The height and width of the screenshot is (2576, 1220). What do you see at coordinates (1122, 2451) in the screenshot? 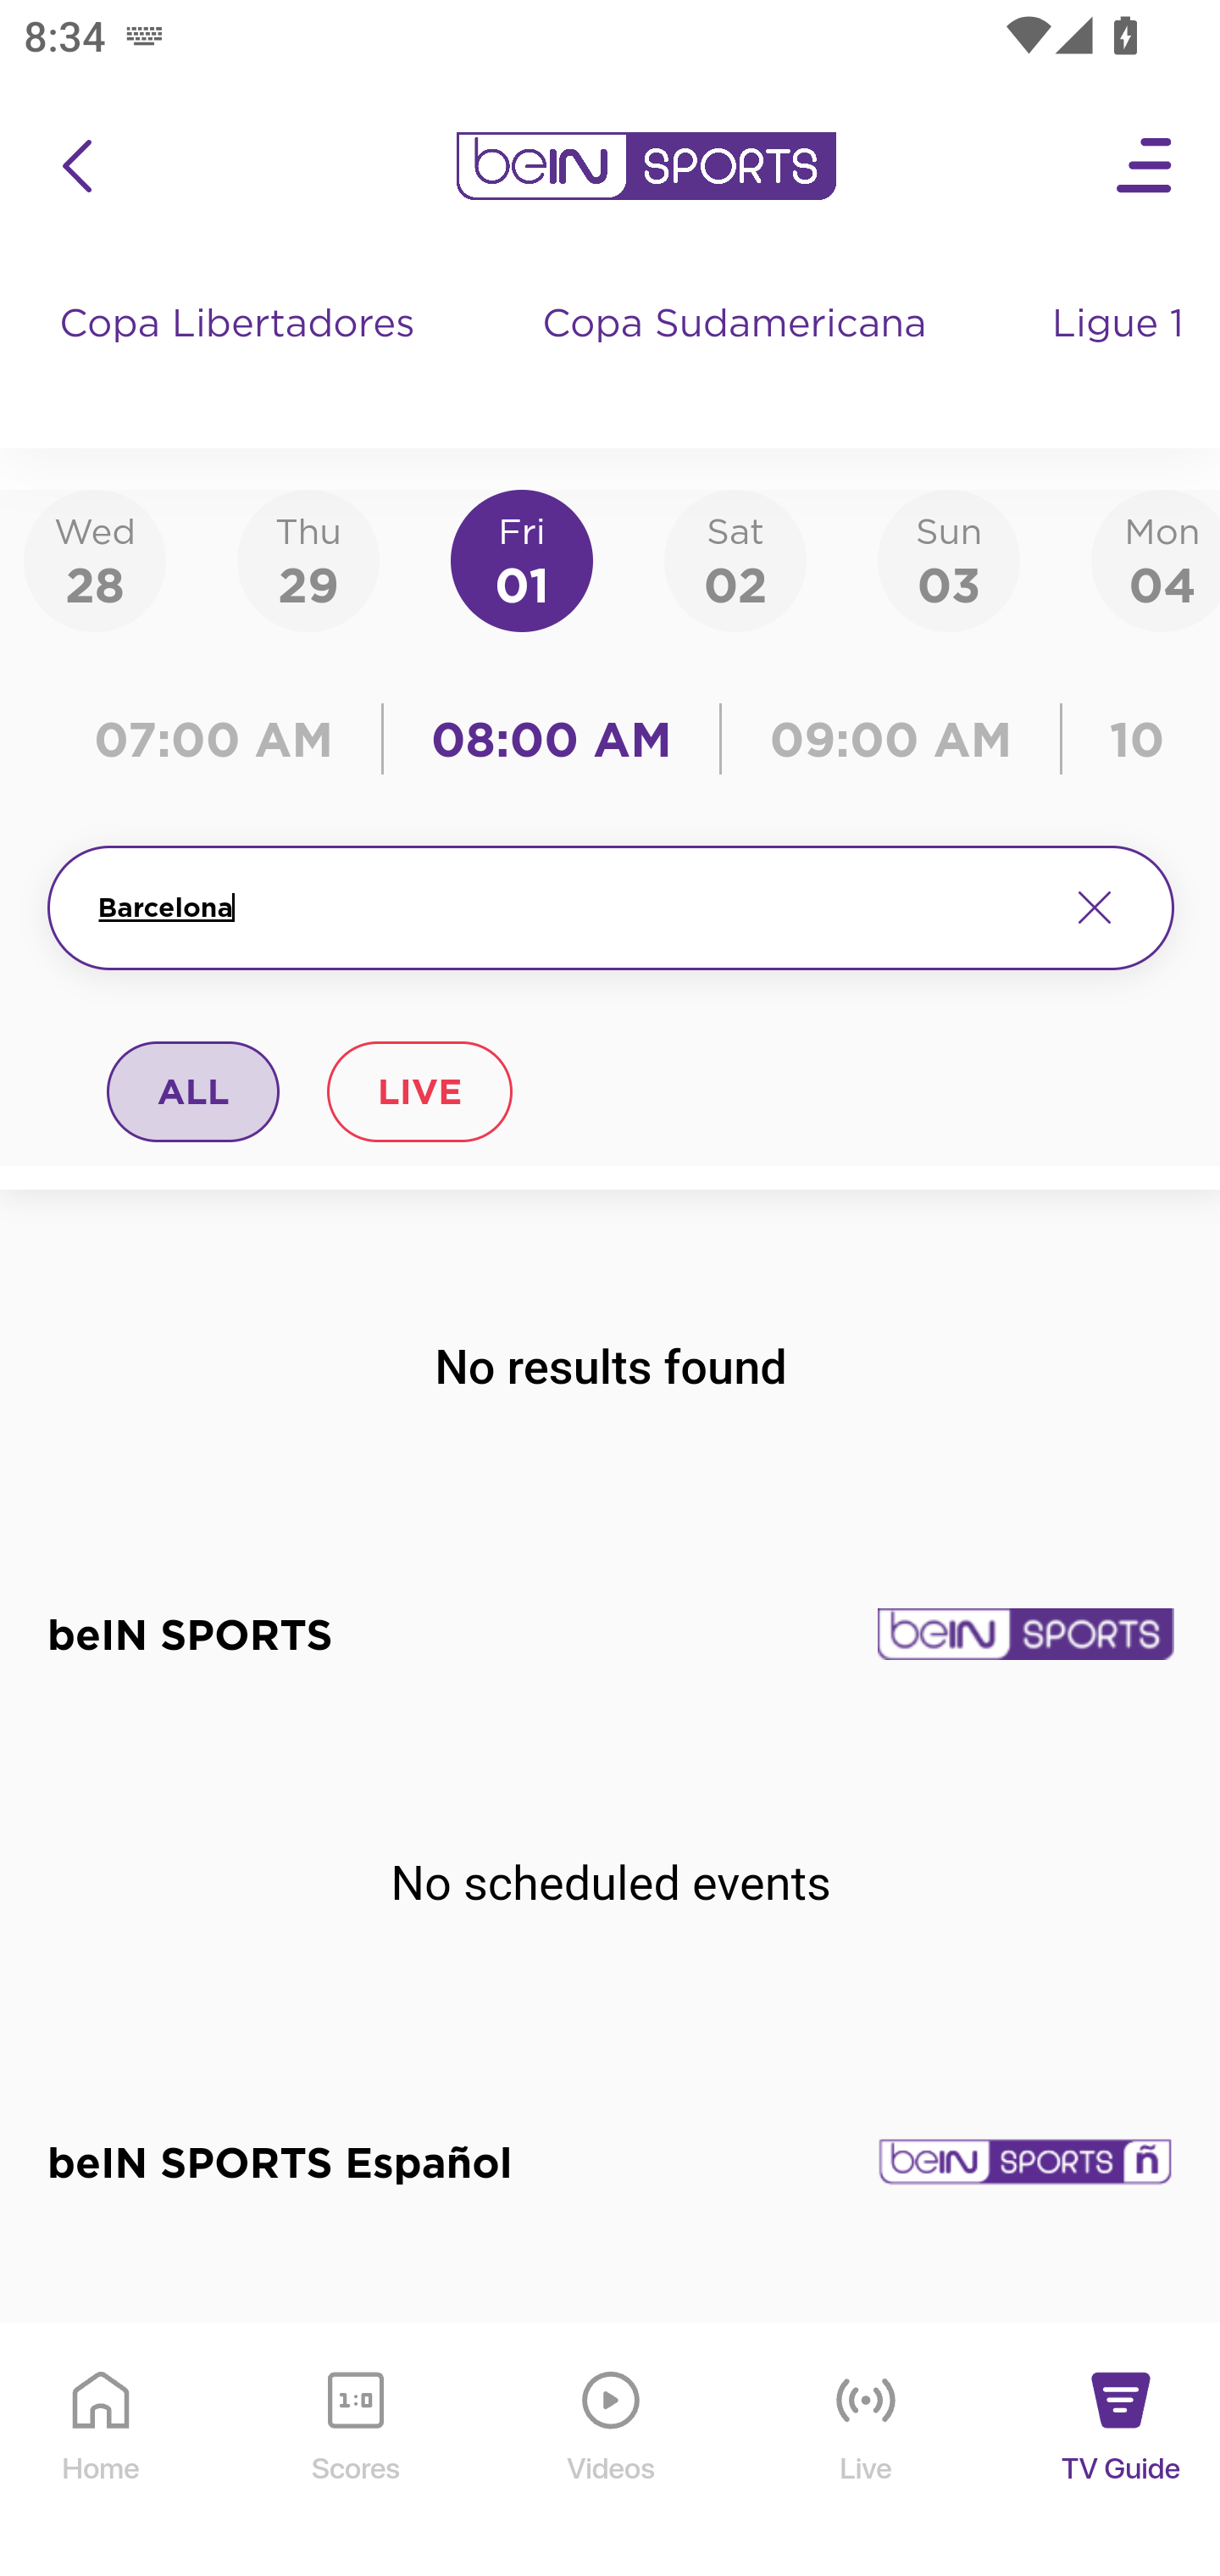
I see `TV Guide TV Guide Icon TV Guide` at bounding box center [1122, 2451].